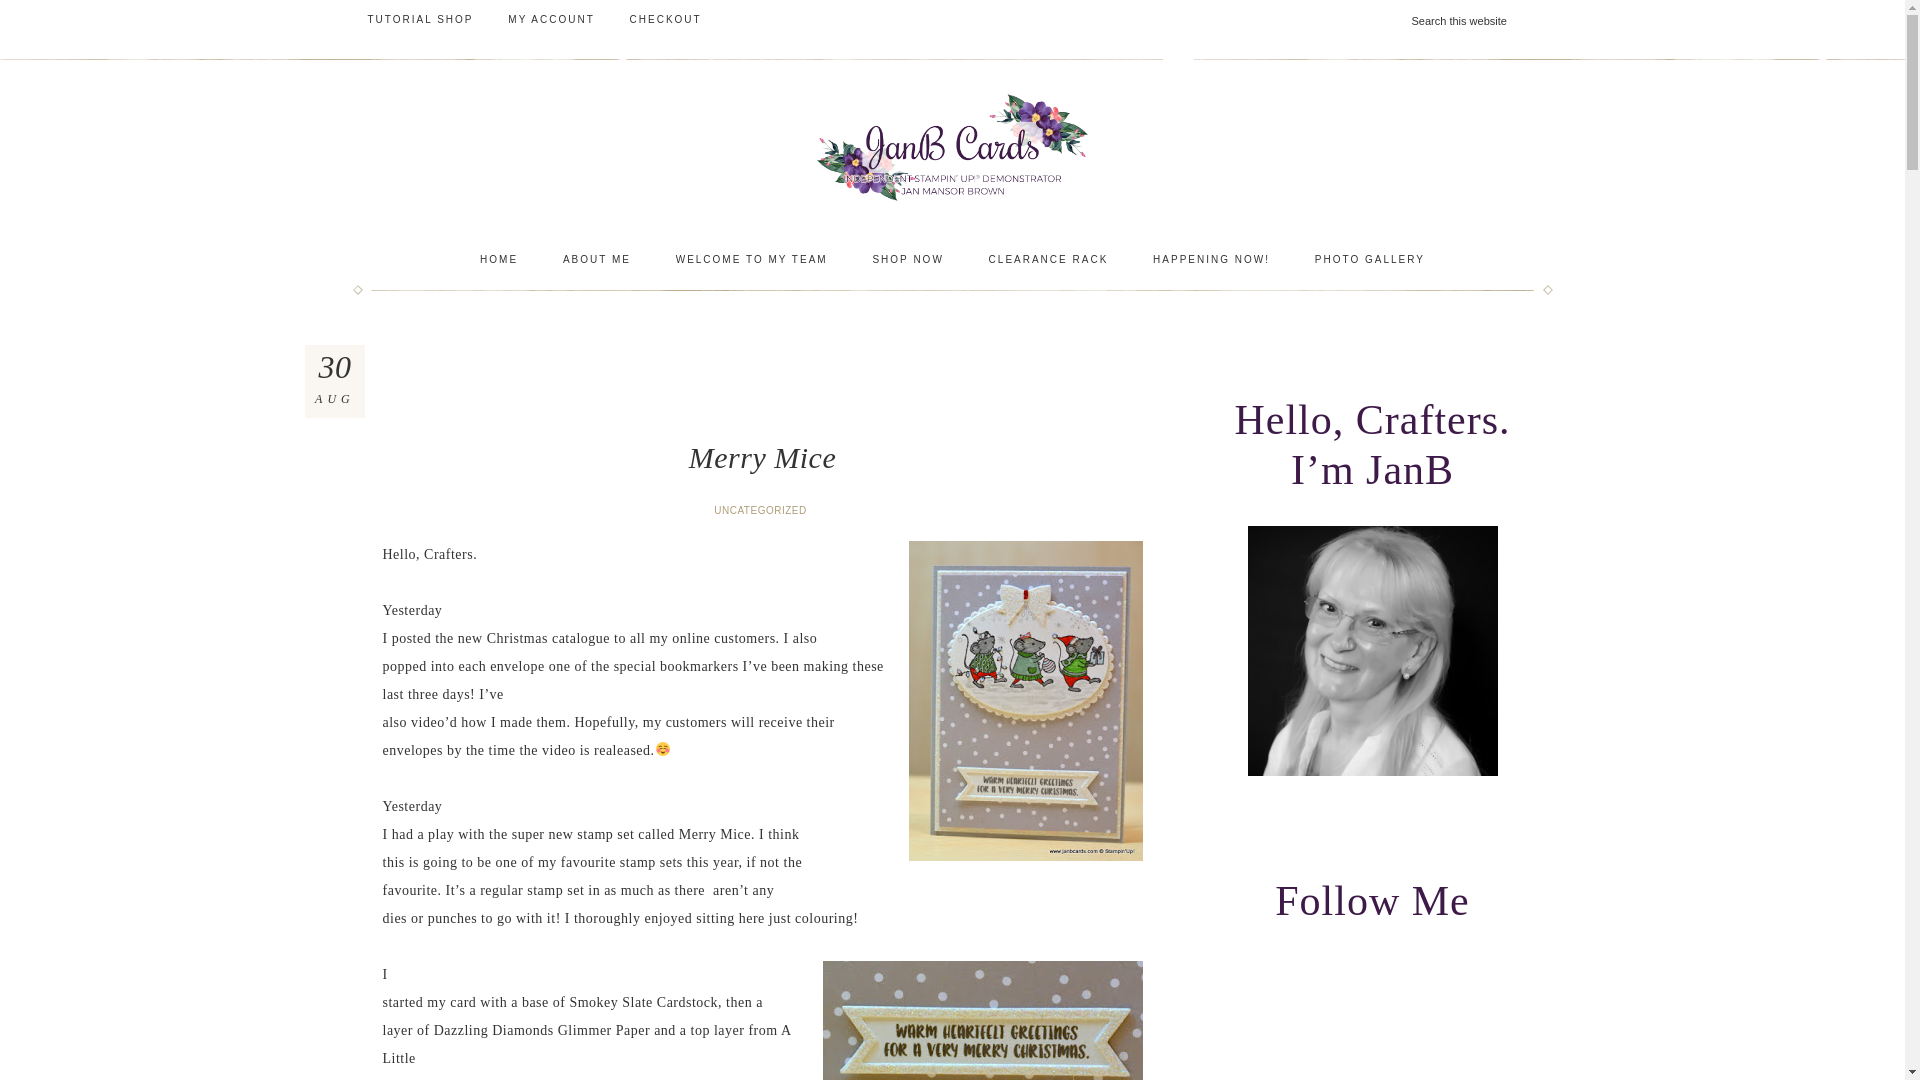 The height and width of the screenshot is (1080, 1920). I want to click on CLEARANCE RACK, so click(1048, 260).